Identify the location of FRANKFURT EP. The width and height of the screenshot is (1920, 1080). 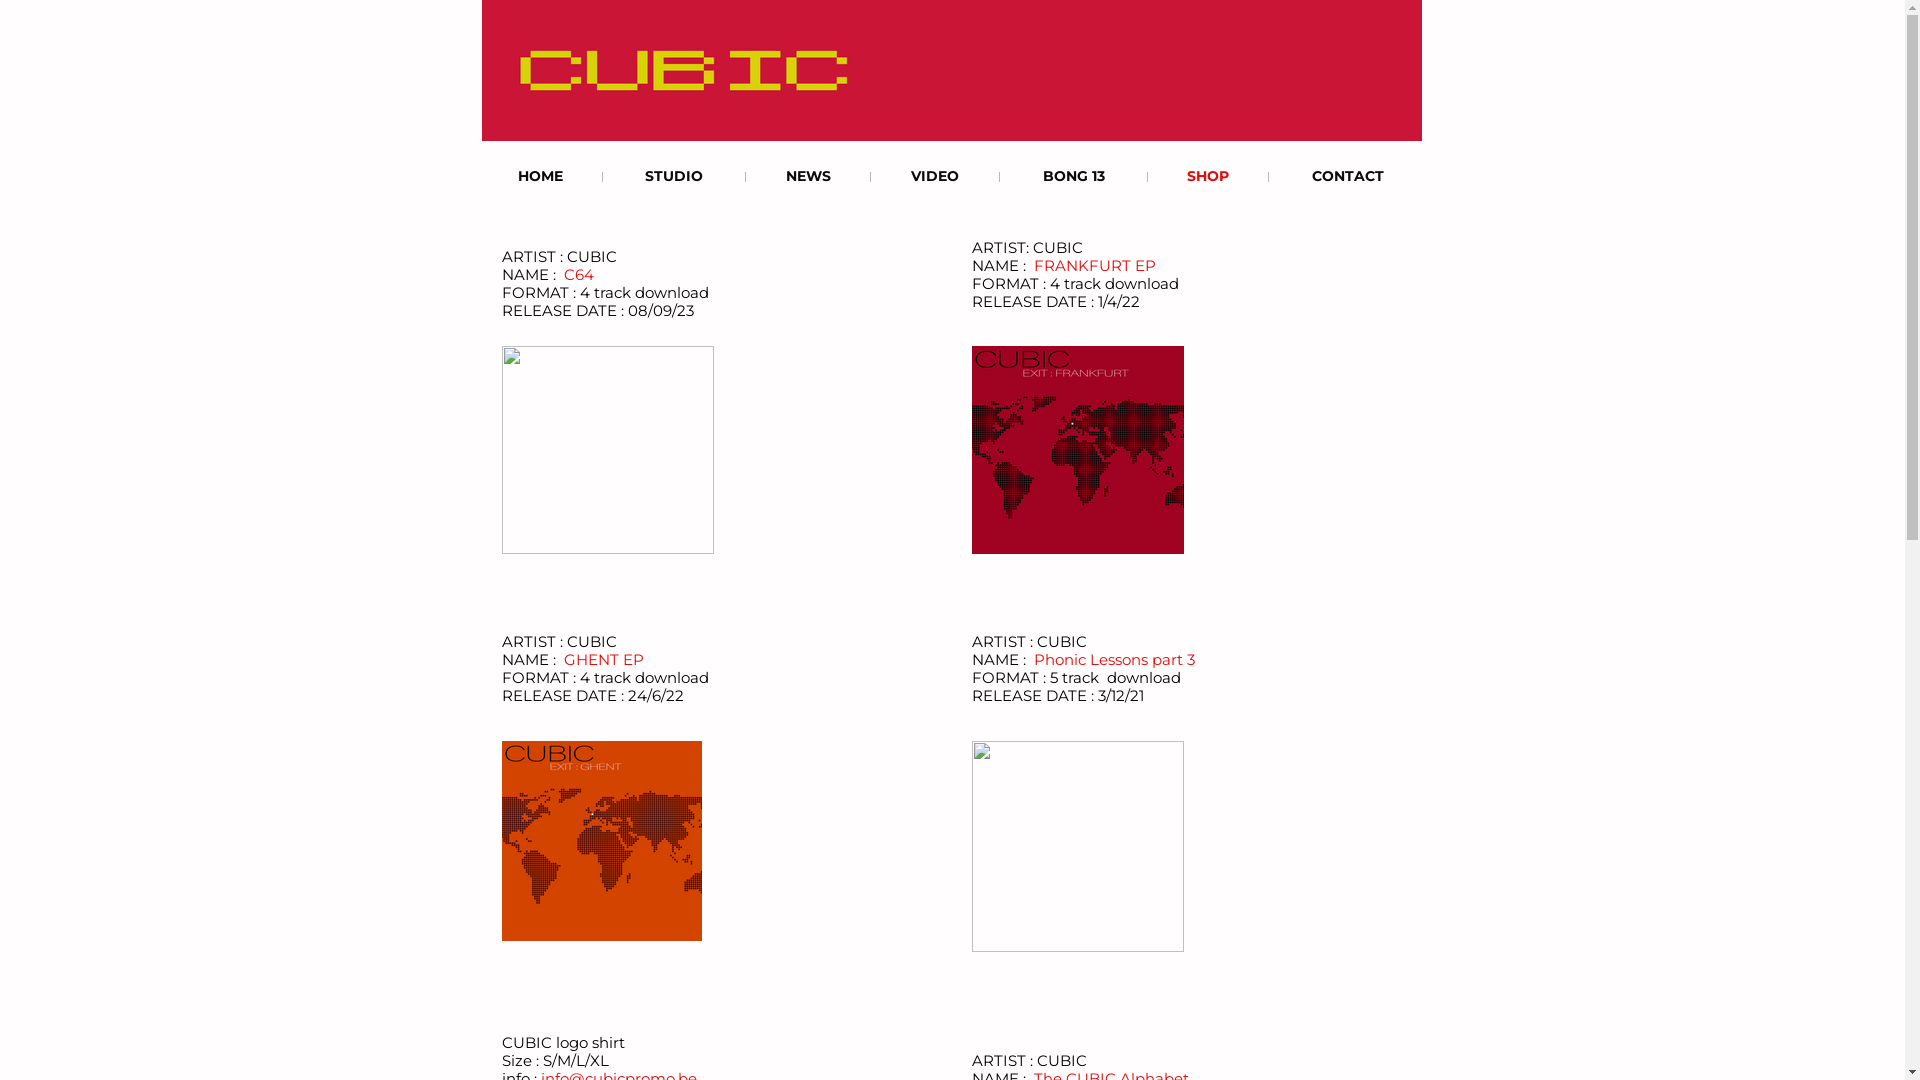
(1095, 266).